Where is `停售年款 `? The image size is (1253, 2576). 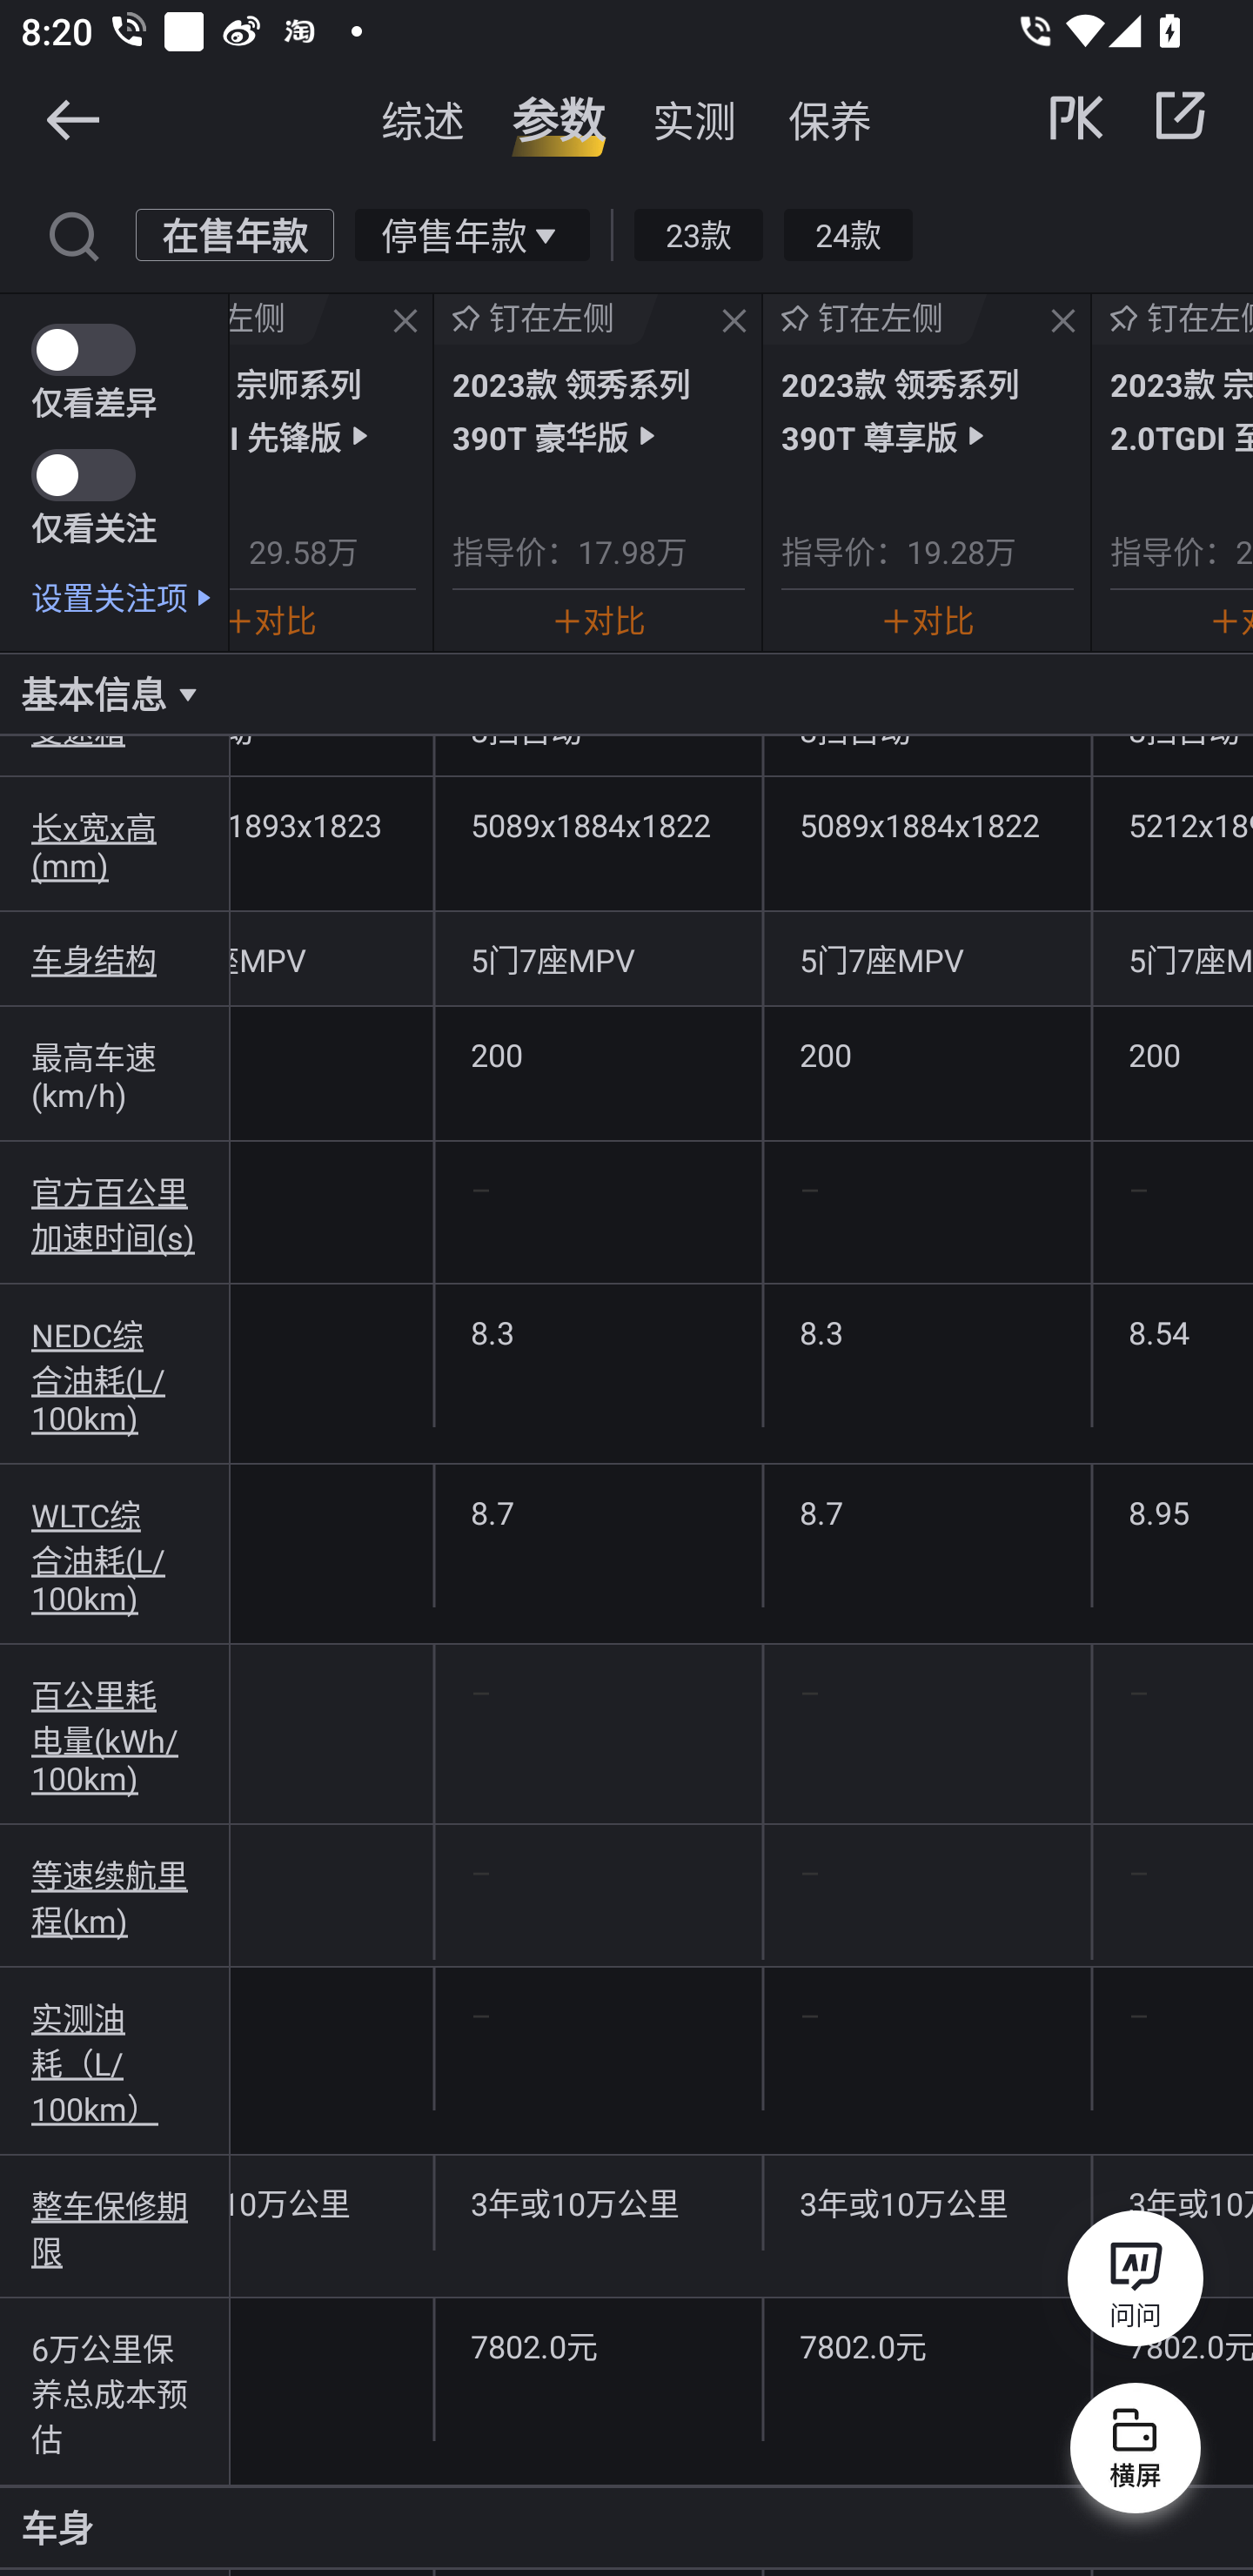
停售年款  is located at coordinates (472, 233).